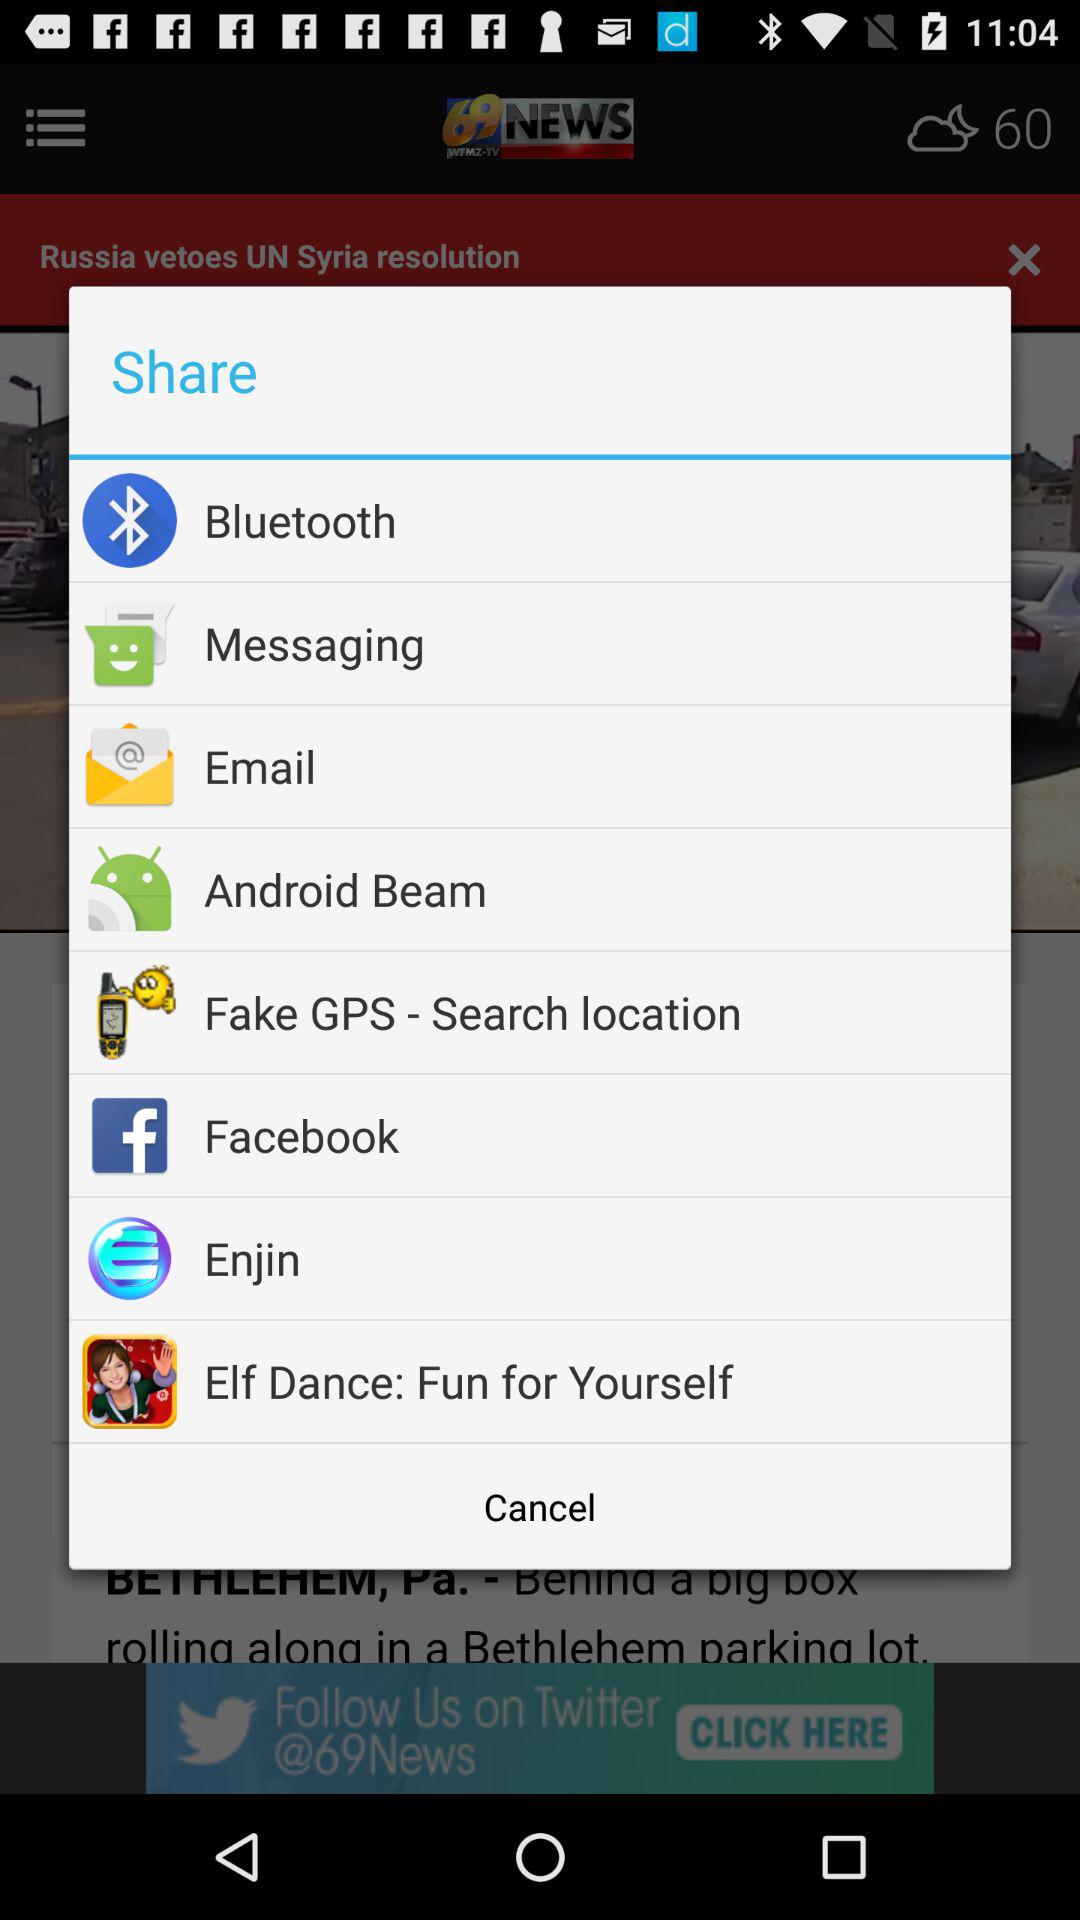  Describe the element at coordinates (540, 1506) in the screenshot. I see `click cancel button` at that location.